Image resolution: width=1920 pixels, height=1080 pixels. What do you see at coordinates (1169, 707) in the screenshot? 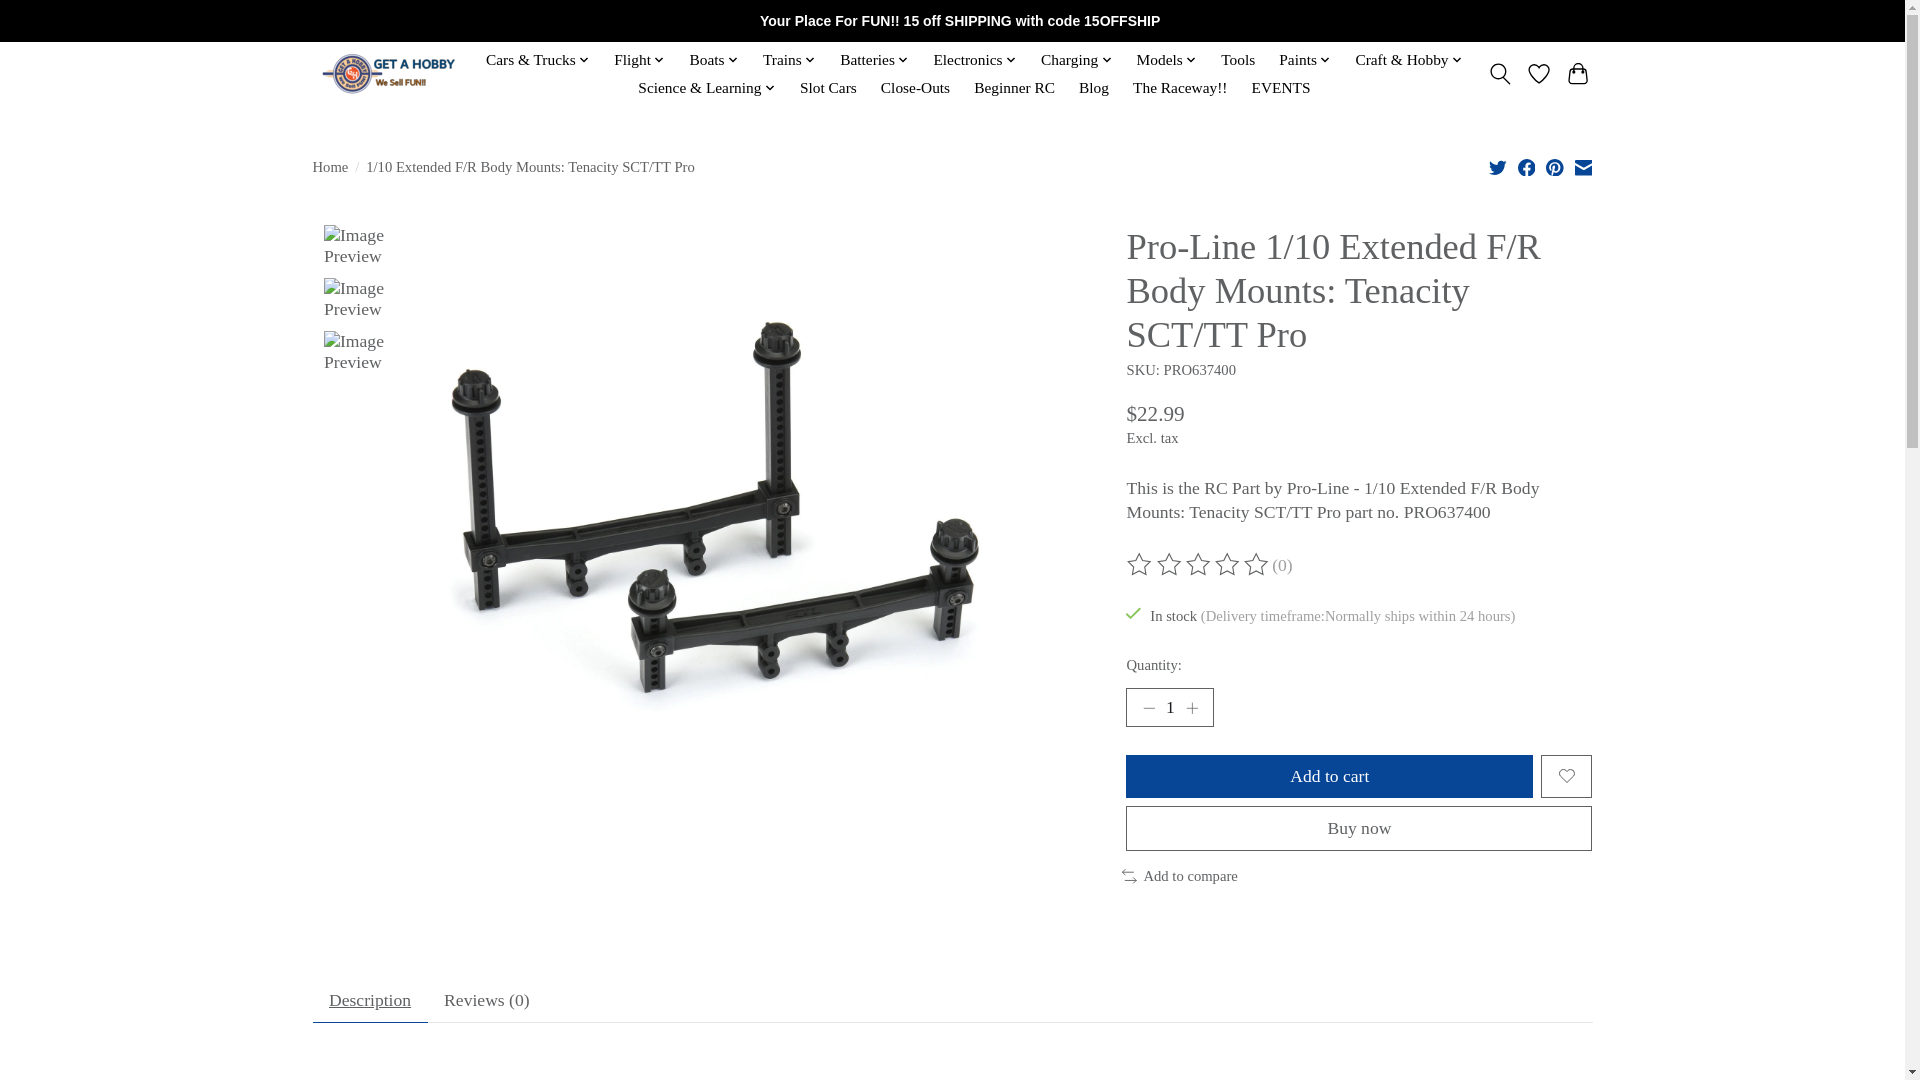
I see `1` at bounding box center [1169, 707].